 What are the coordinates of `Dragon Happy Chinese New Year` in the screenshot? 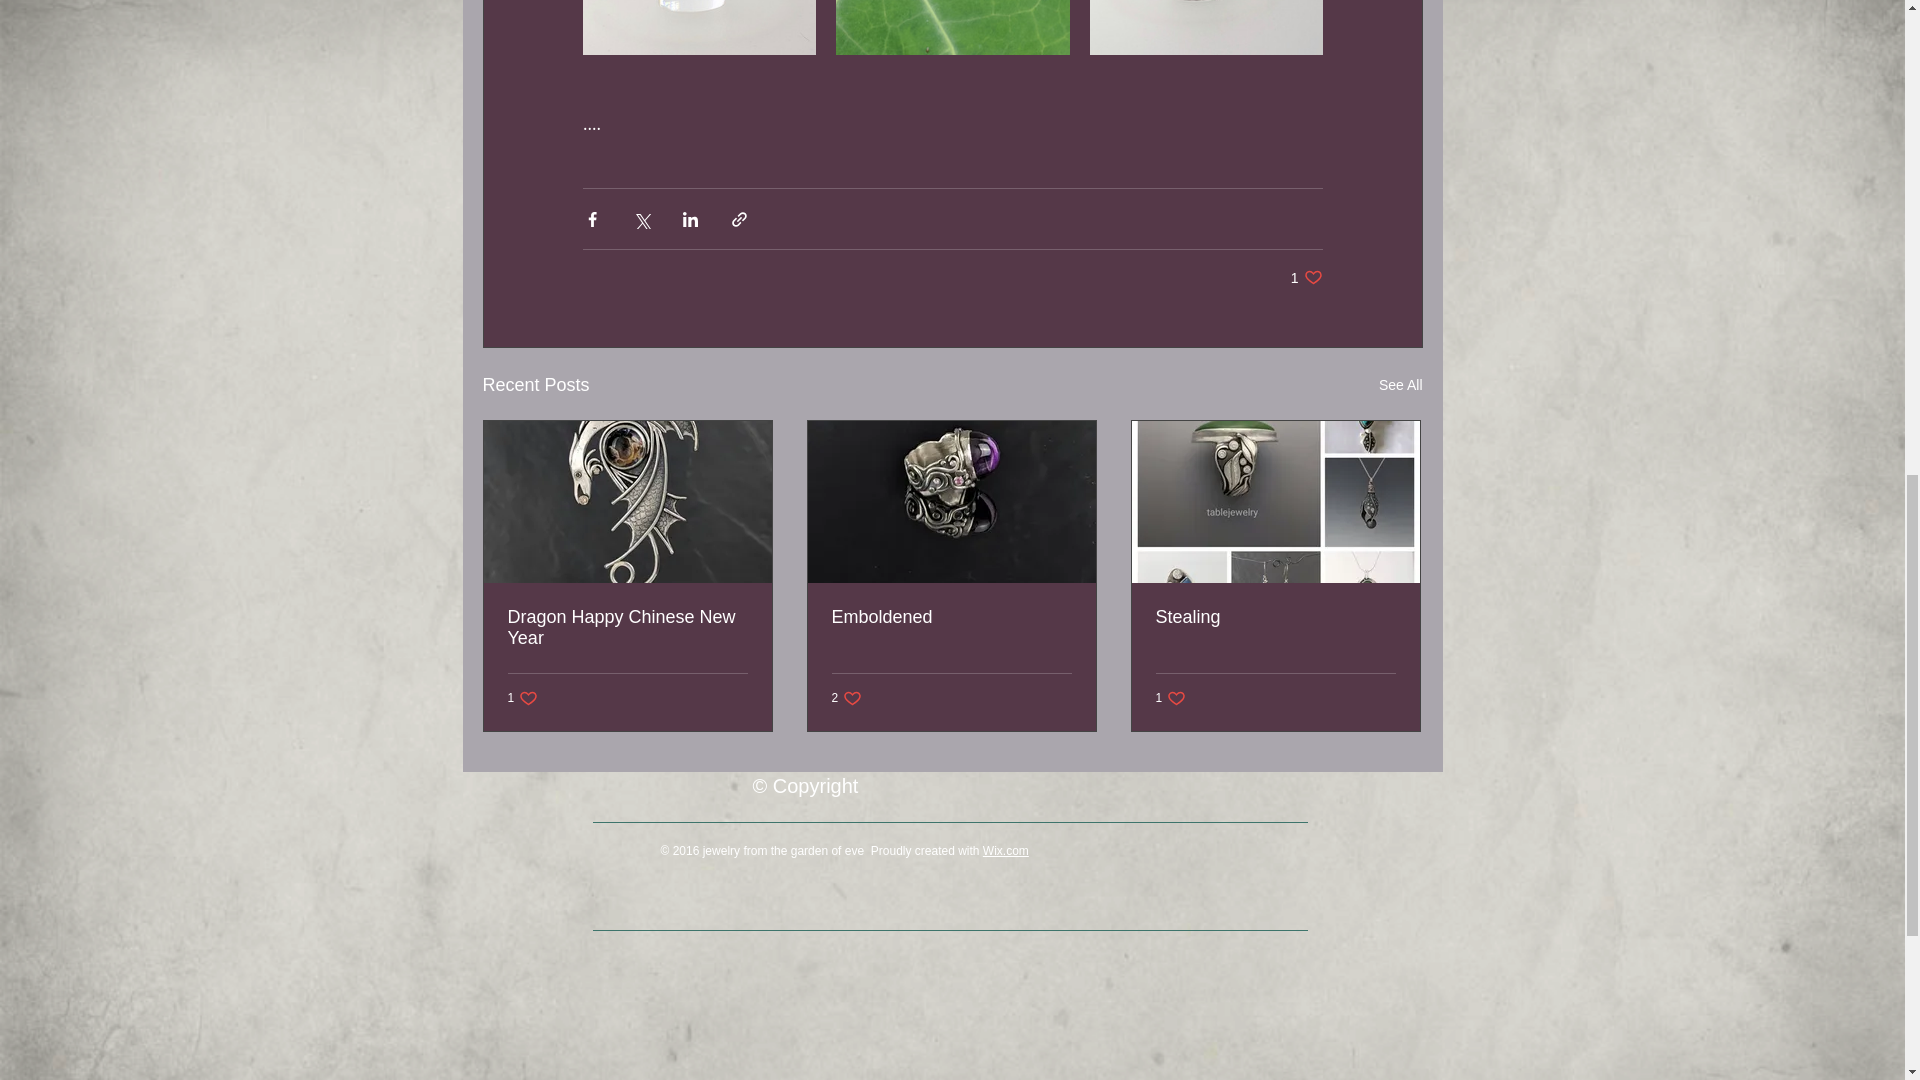 It's located at (1006, 850).